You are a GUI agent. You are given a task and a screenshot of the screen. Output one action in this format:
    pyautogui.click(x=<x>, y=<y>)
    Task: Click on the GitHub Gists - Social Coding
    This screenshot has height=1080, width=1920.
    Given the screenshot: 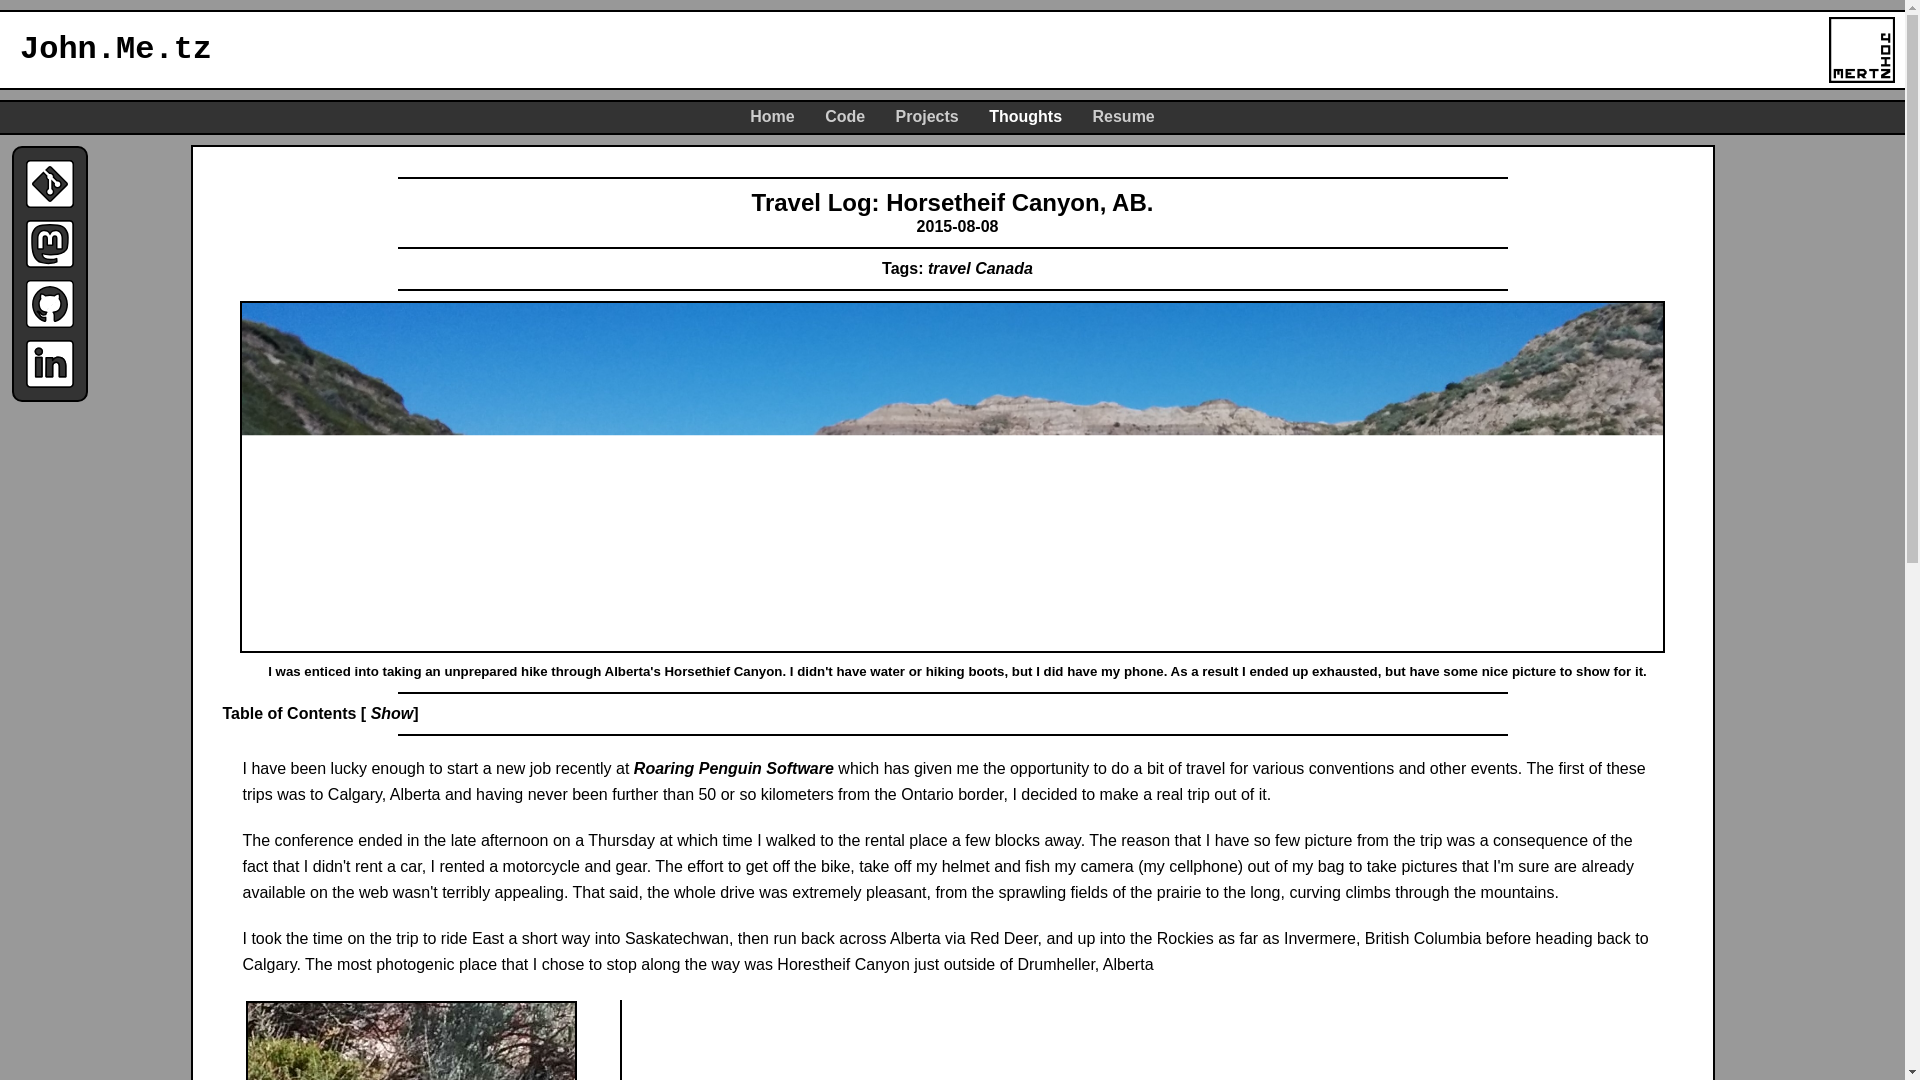 What is the action you would take?
    pyautogui.click(x=50, y=304)
    